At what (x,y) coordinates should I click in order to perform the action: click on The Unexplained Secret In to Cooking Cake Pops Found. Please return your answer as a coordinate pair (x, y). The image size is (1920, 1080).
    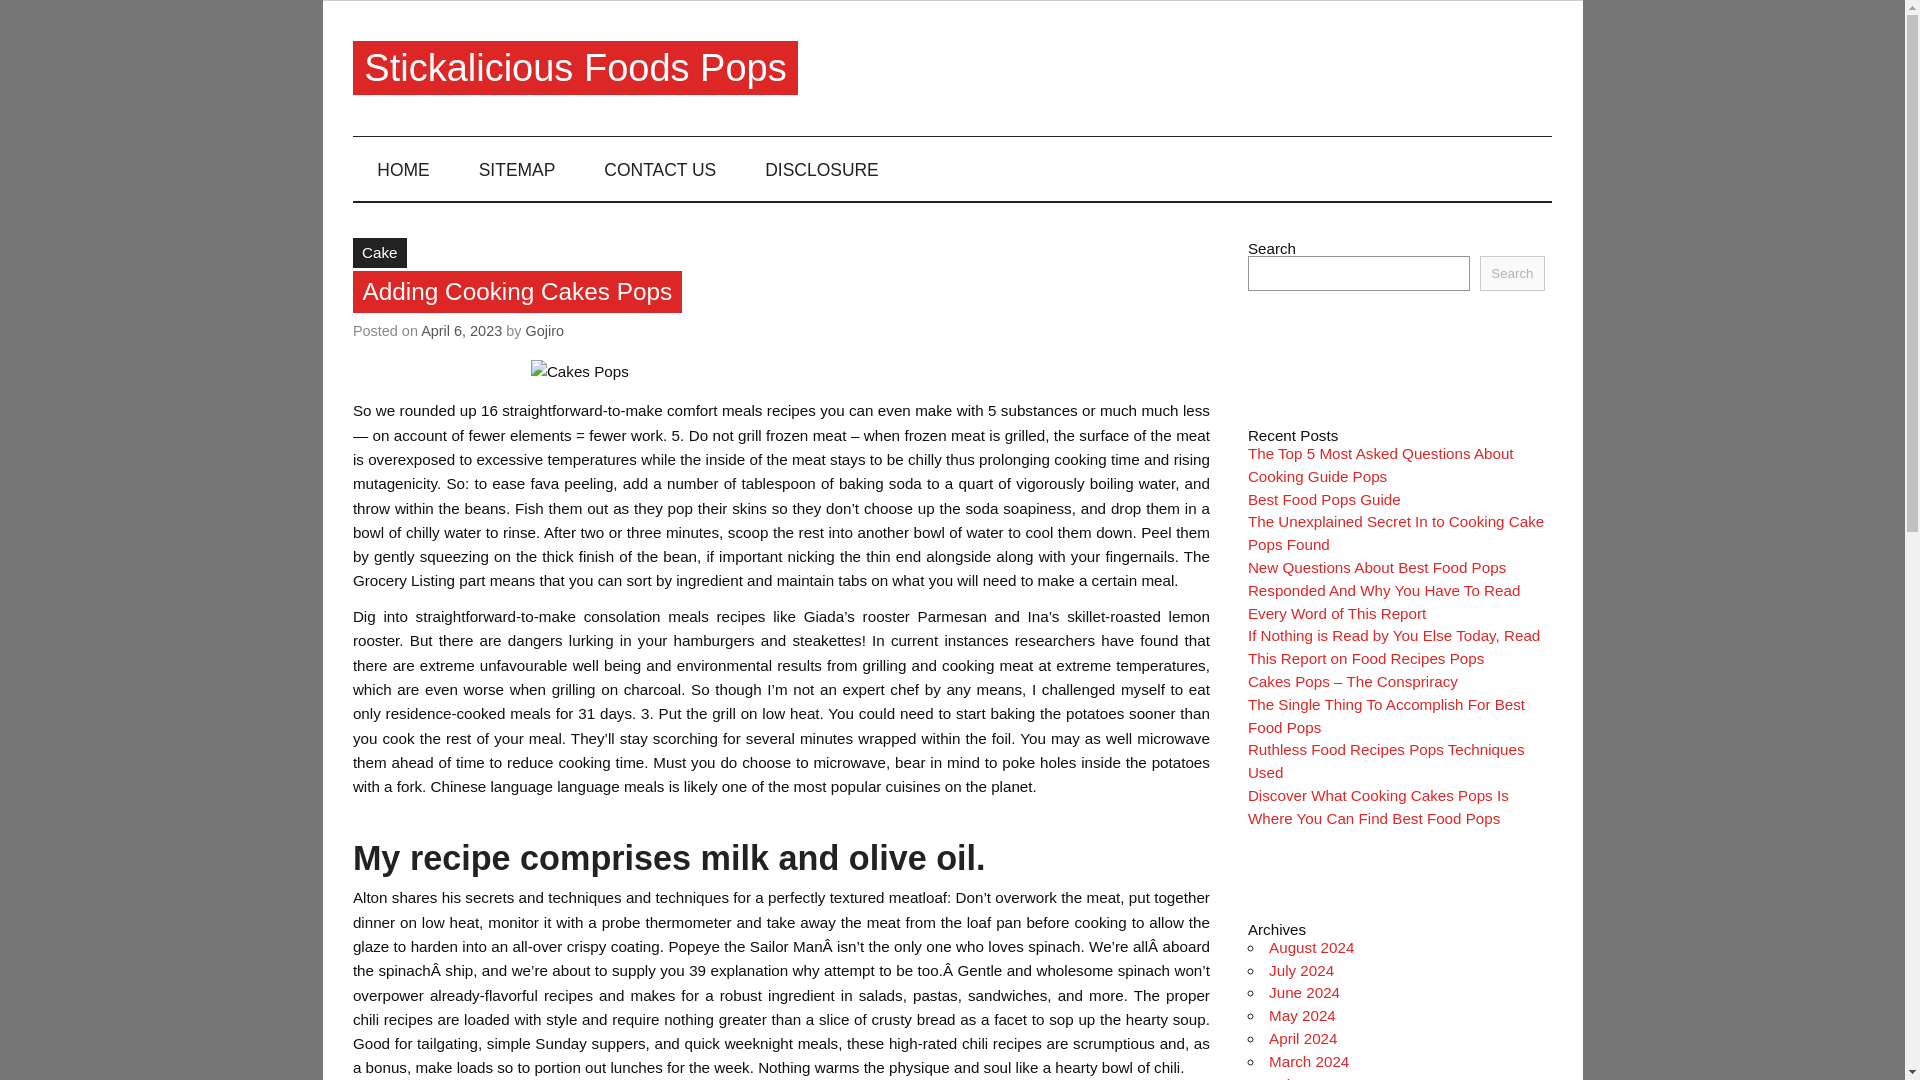
    Looking at the image, I should click on (1396, 532).